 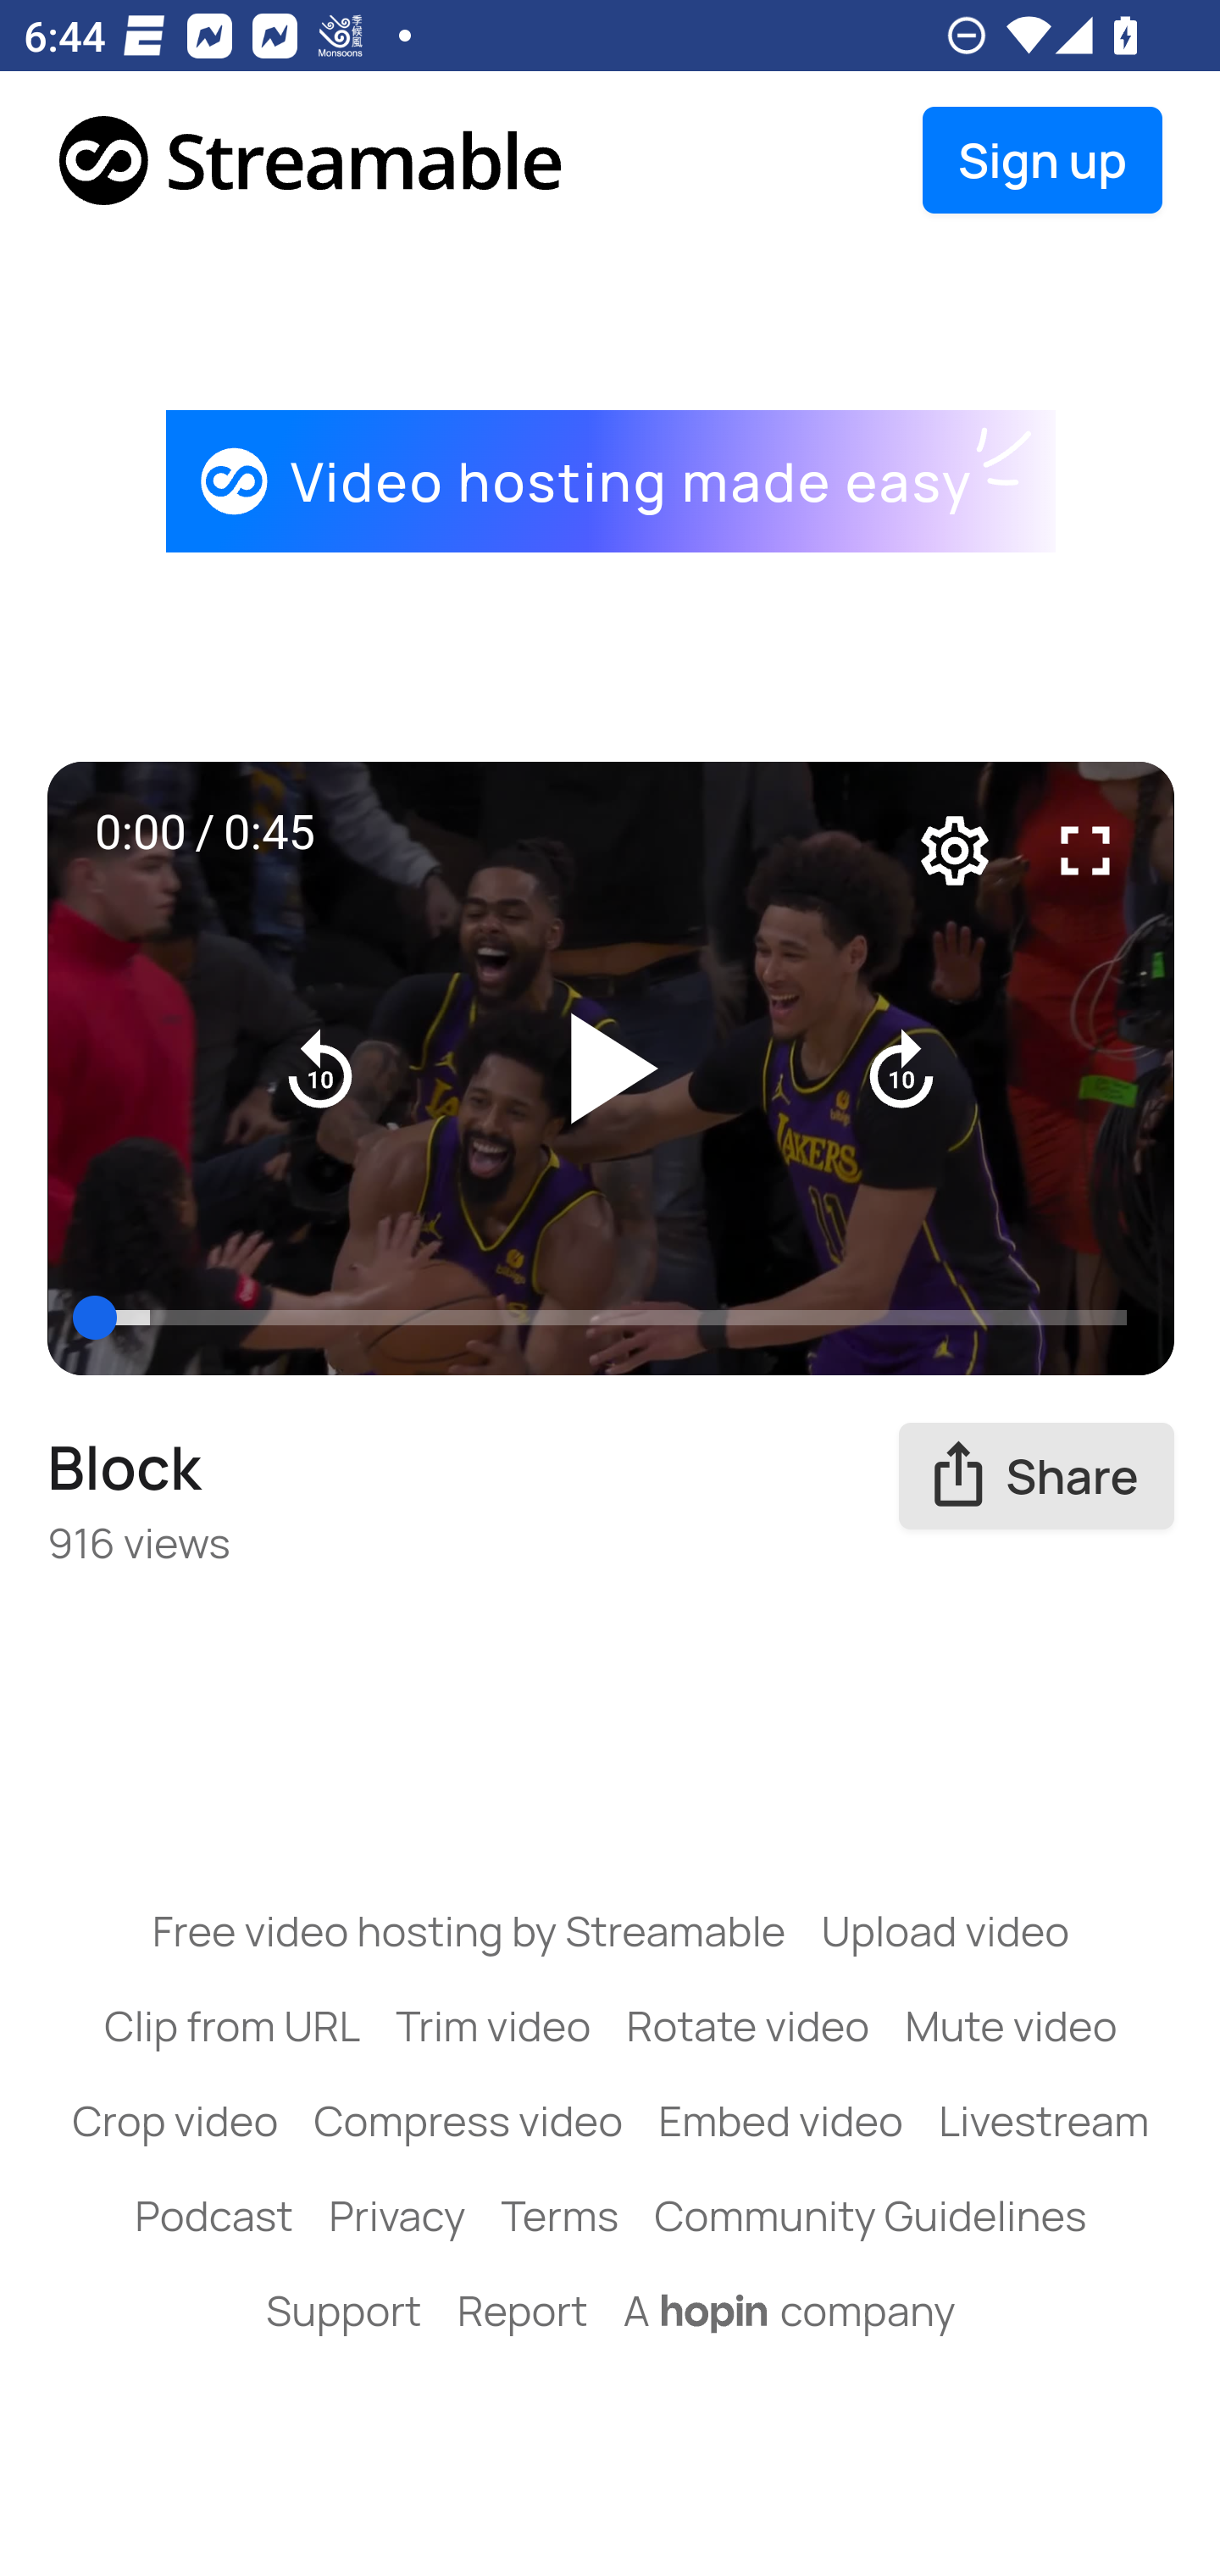 I want to click on Free video hosting by Streamable, so click(x=469, y=1930).